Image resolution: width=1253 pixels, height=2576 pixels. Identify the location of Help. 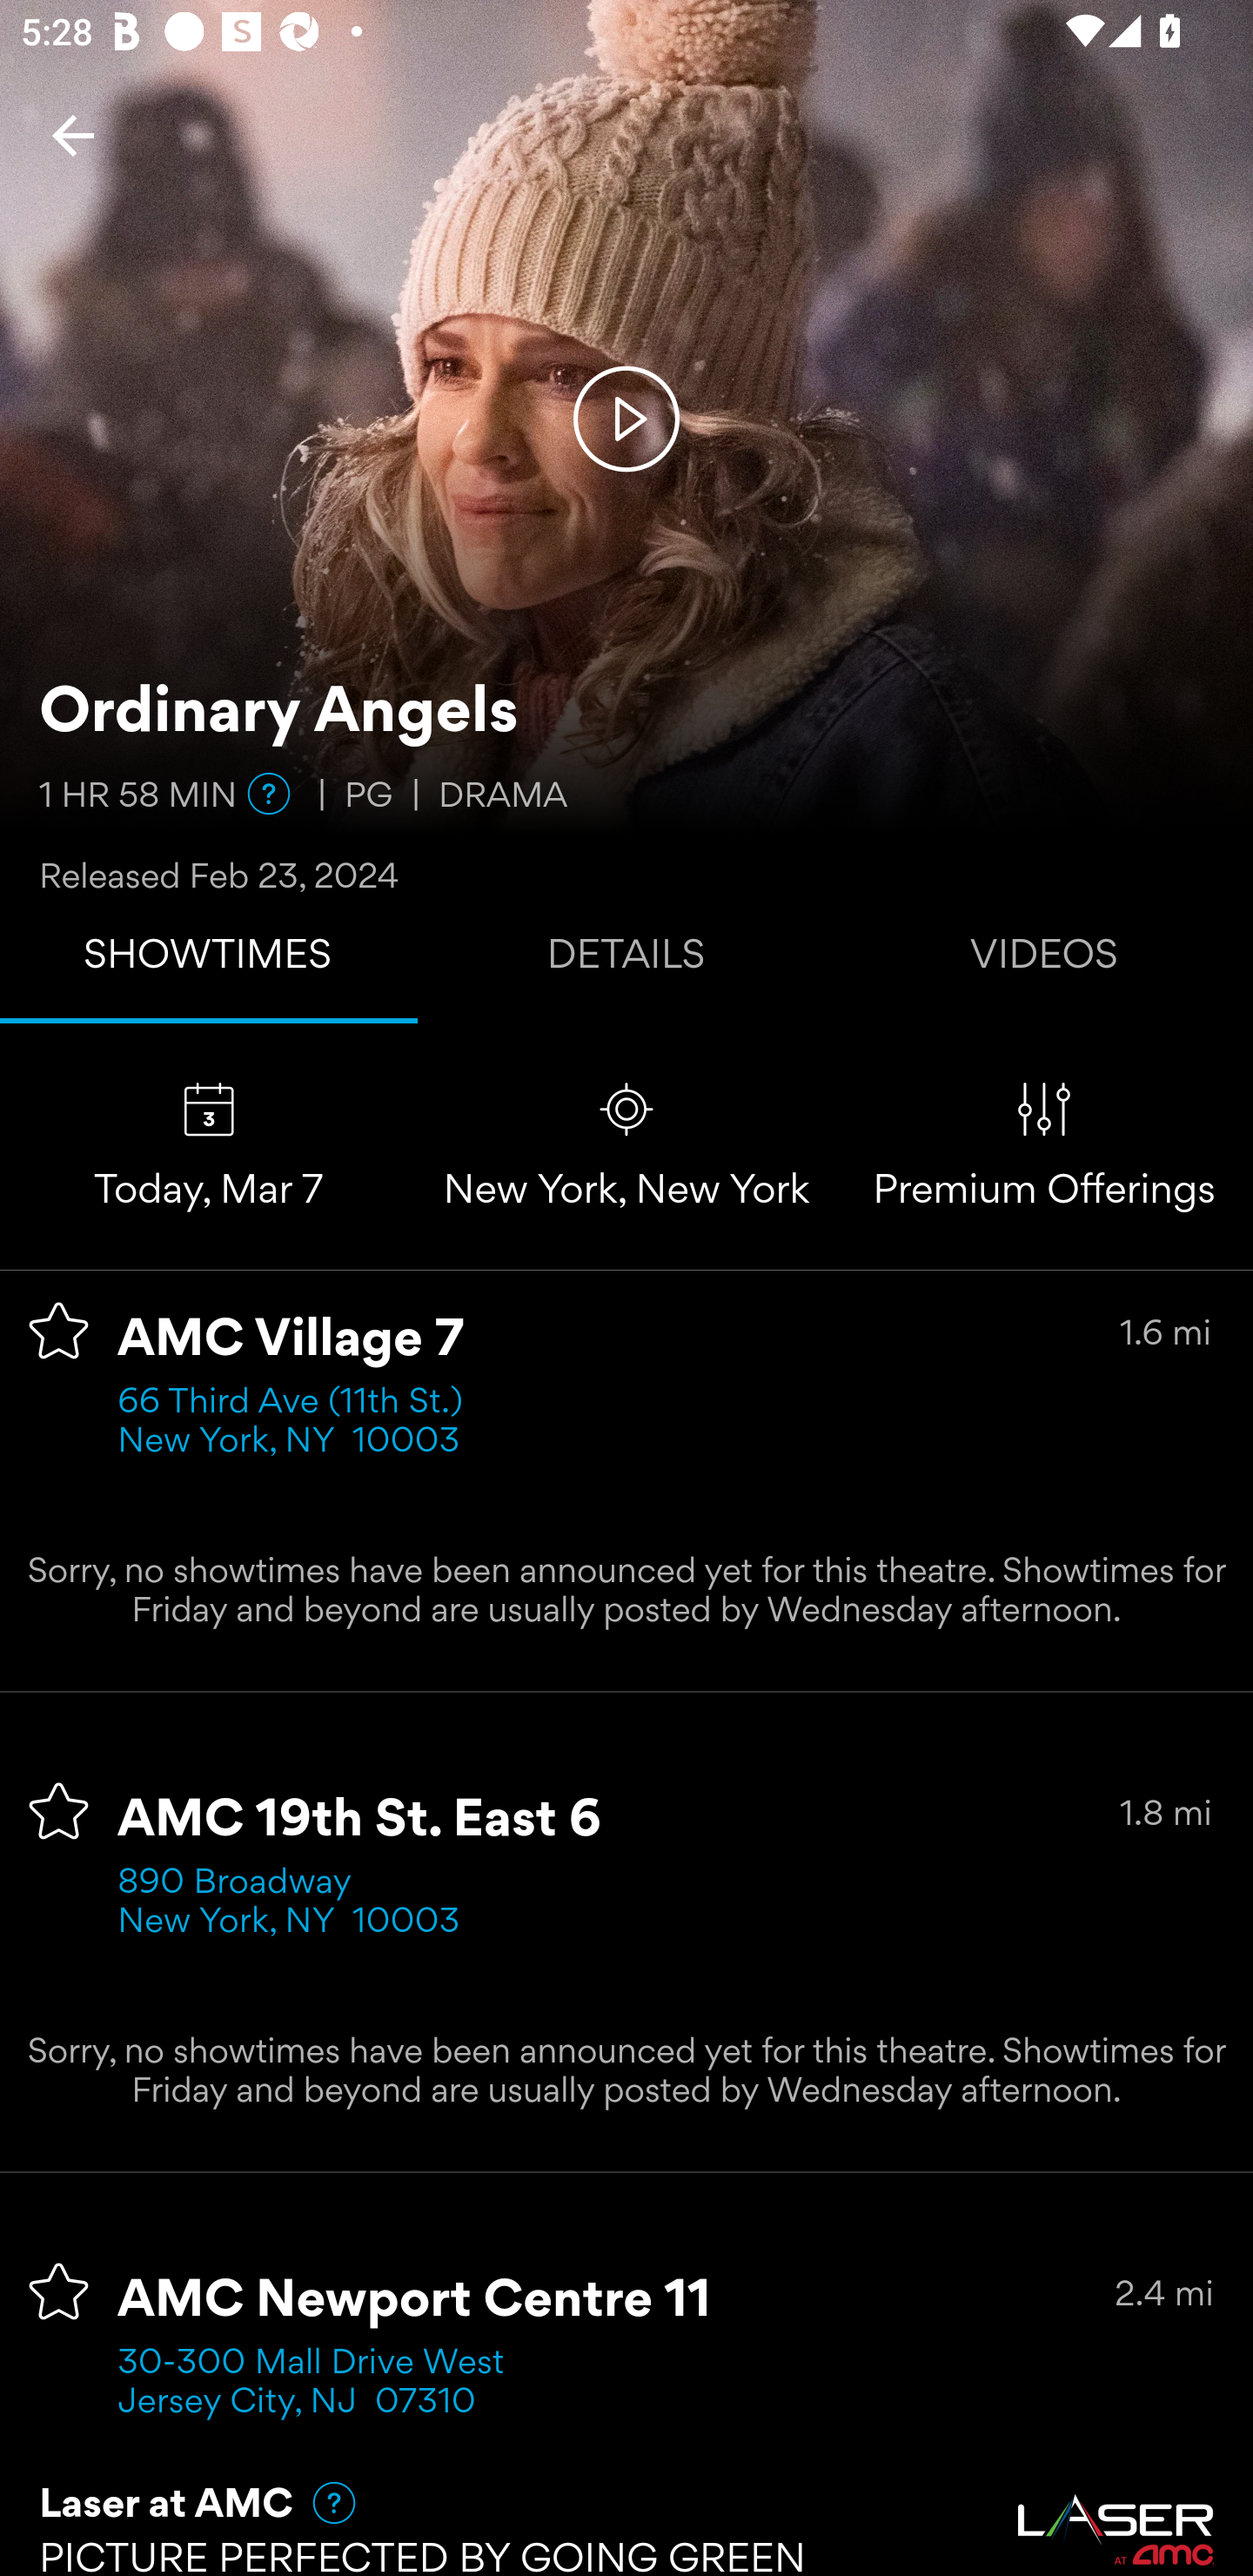
(320, 2502).